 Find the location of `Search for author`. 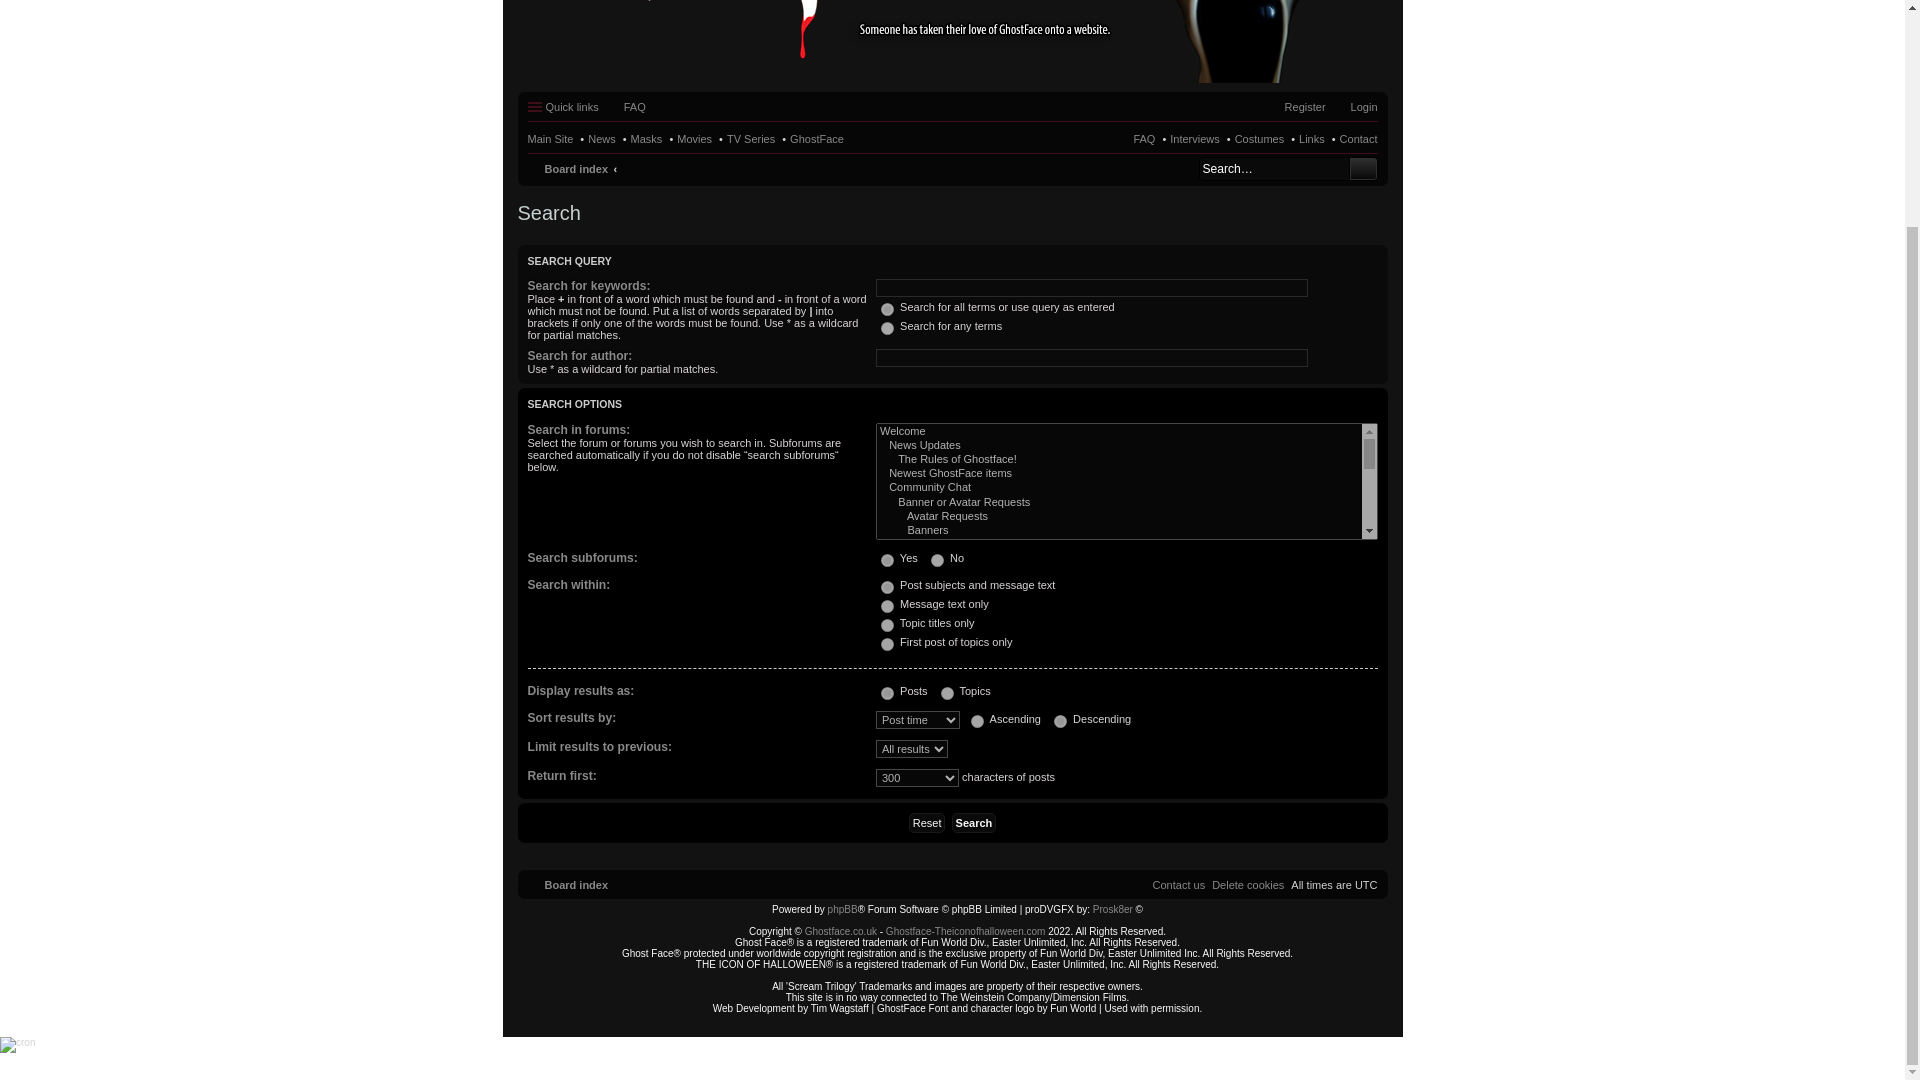

Search for author is located at coordinates (1091, 358).